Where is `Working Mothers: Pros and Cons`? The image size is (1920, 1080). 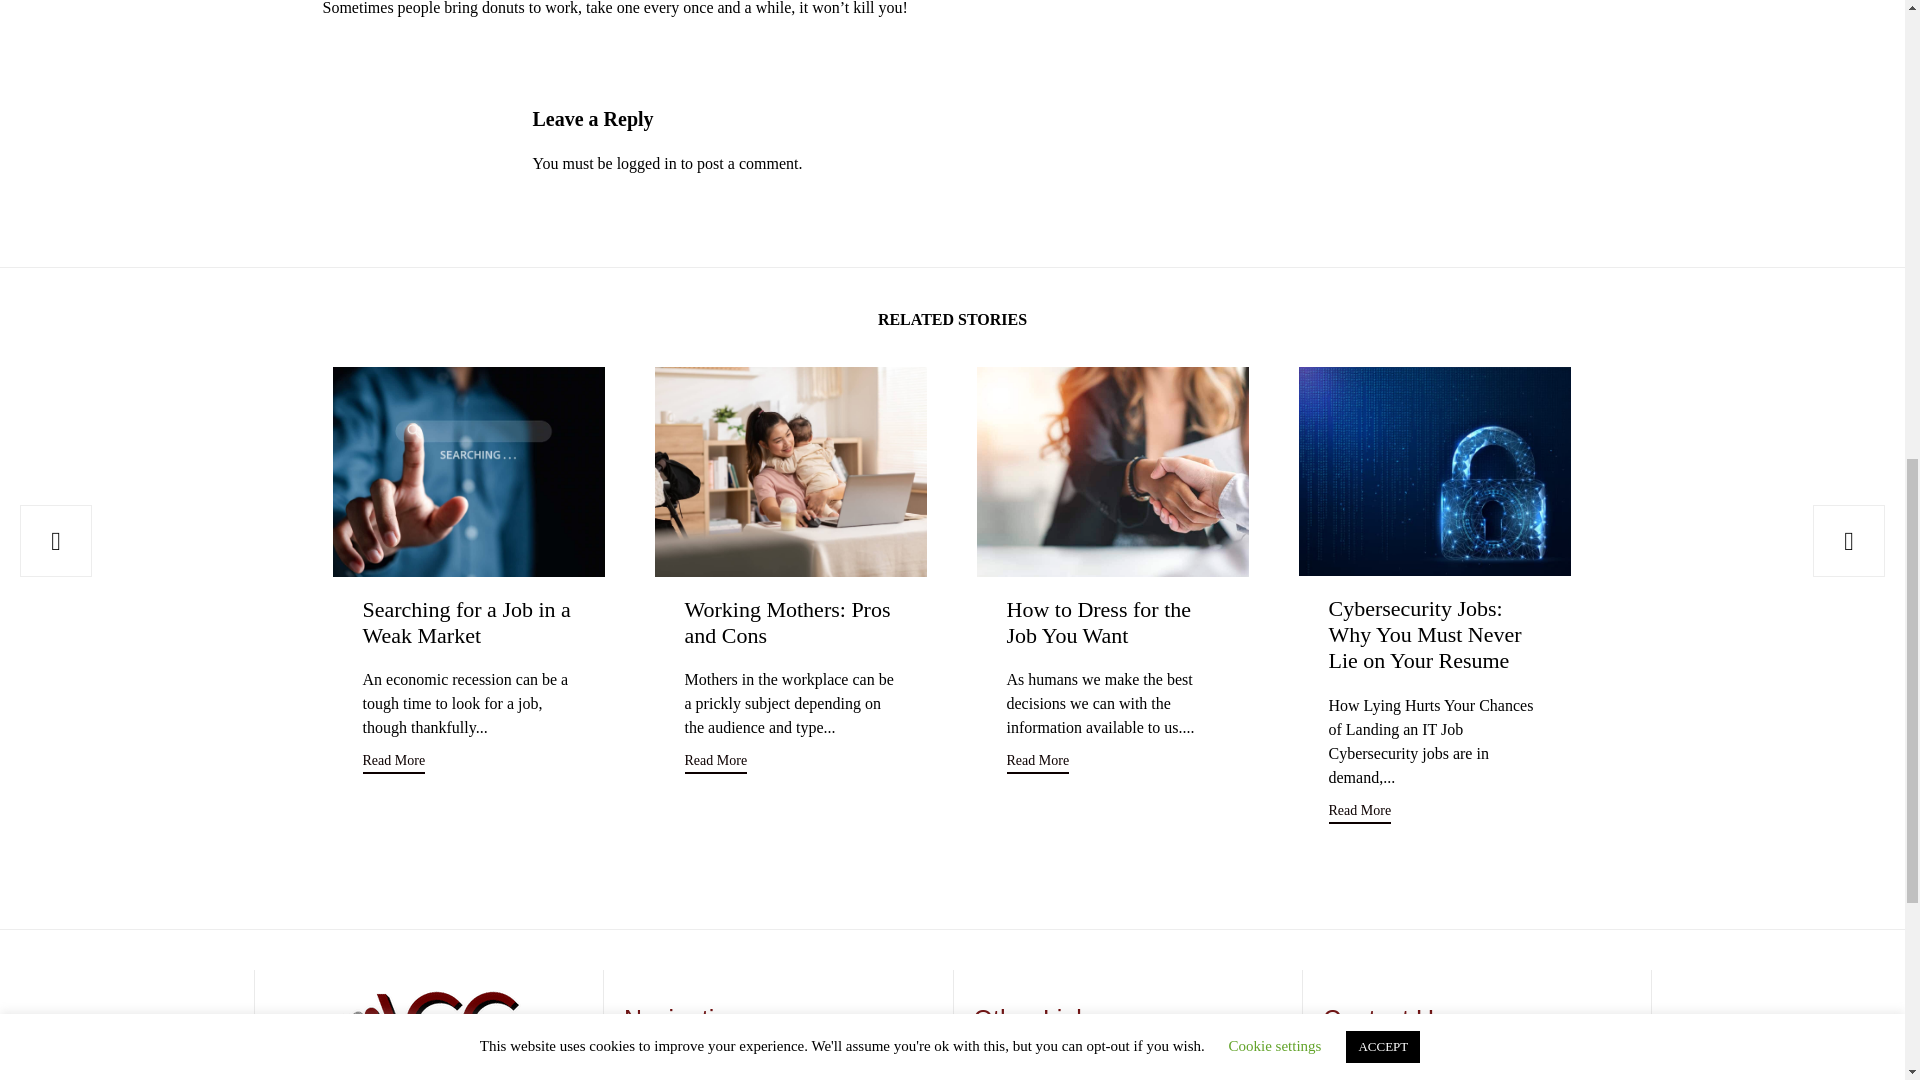 Working Mothers: Pros and Cons is located at coordinates (790, 471).